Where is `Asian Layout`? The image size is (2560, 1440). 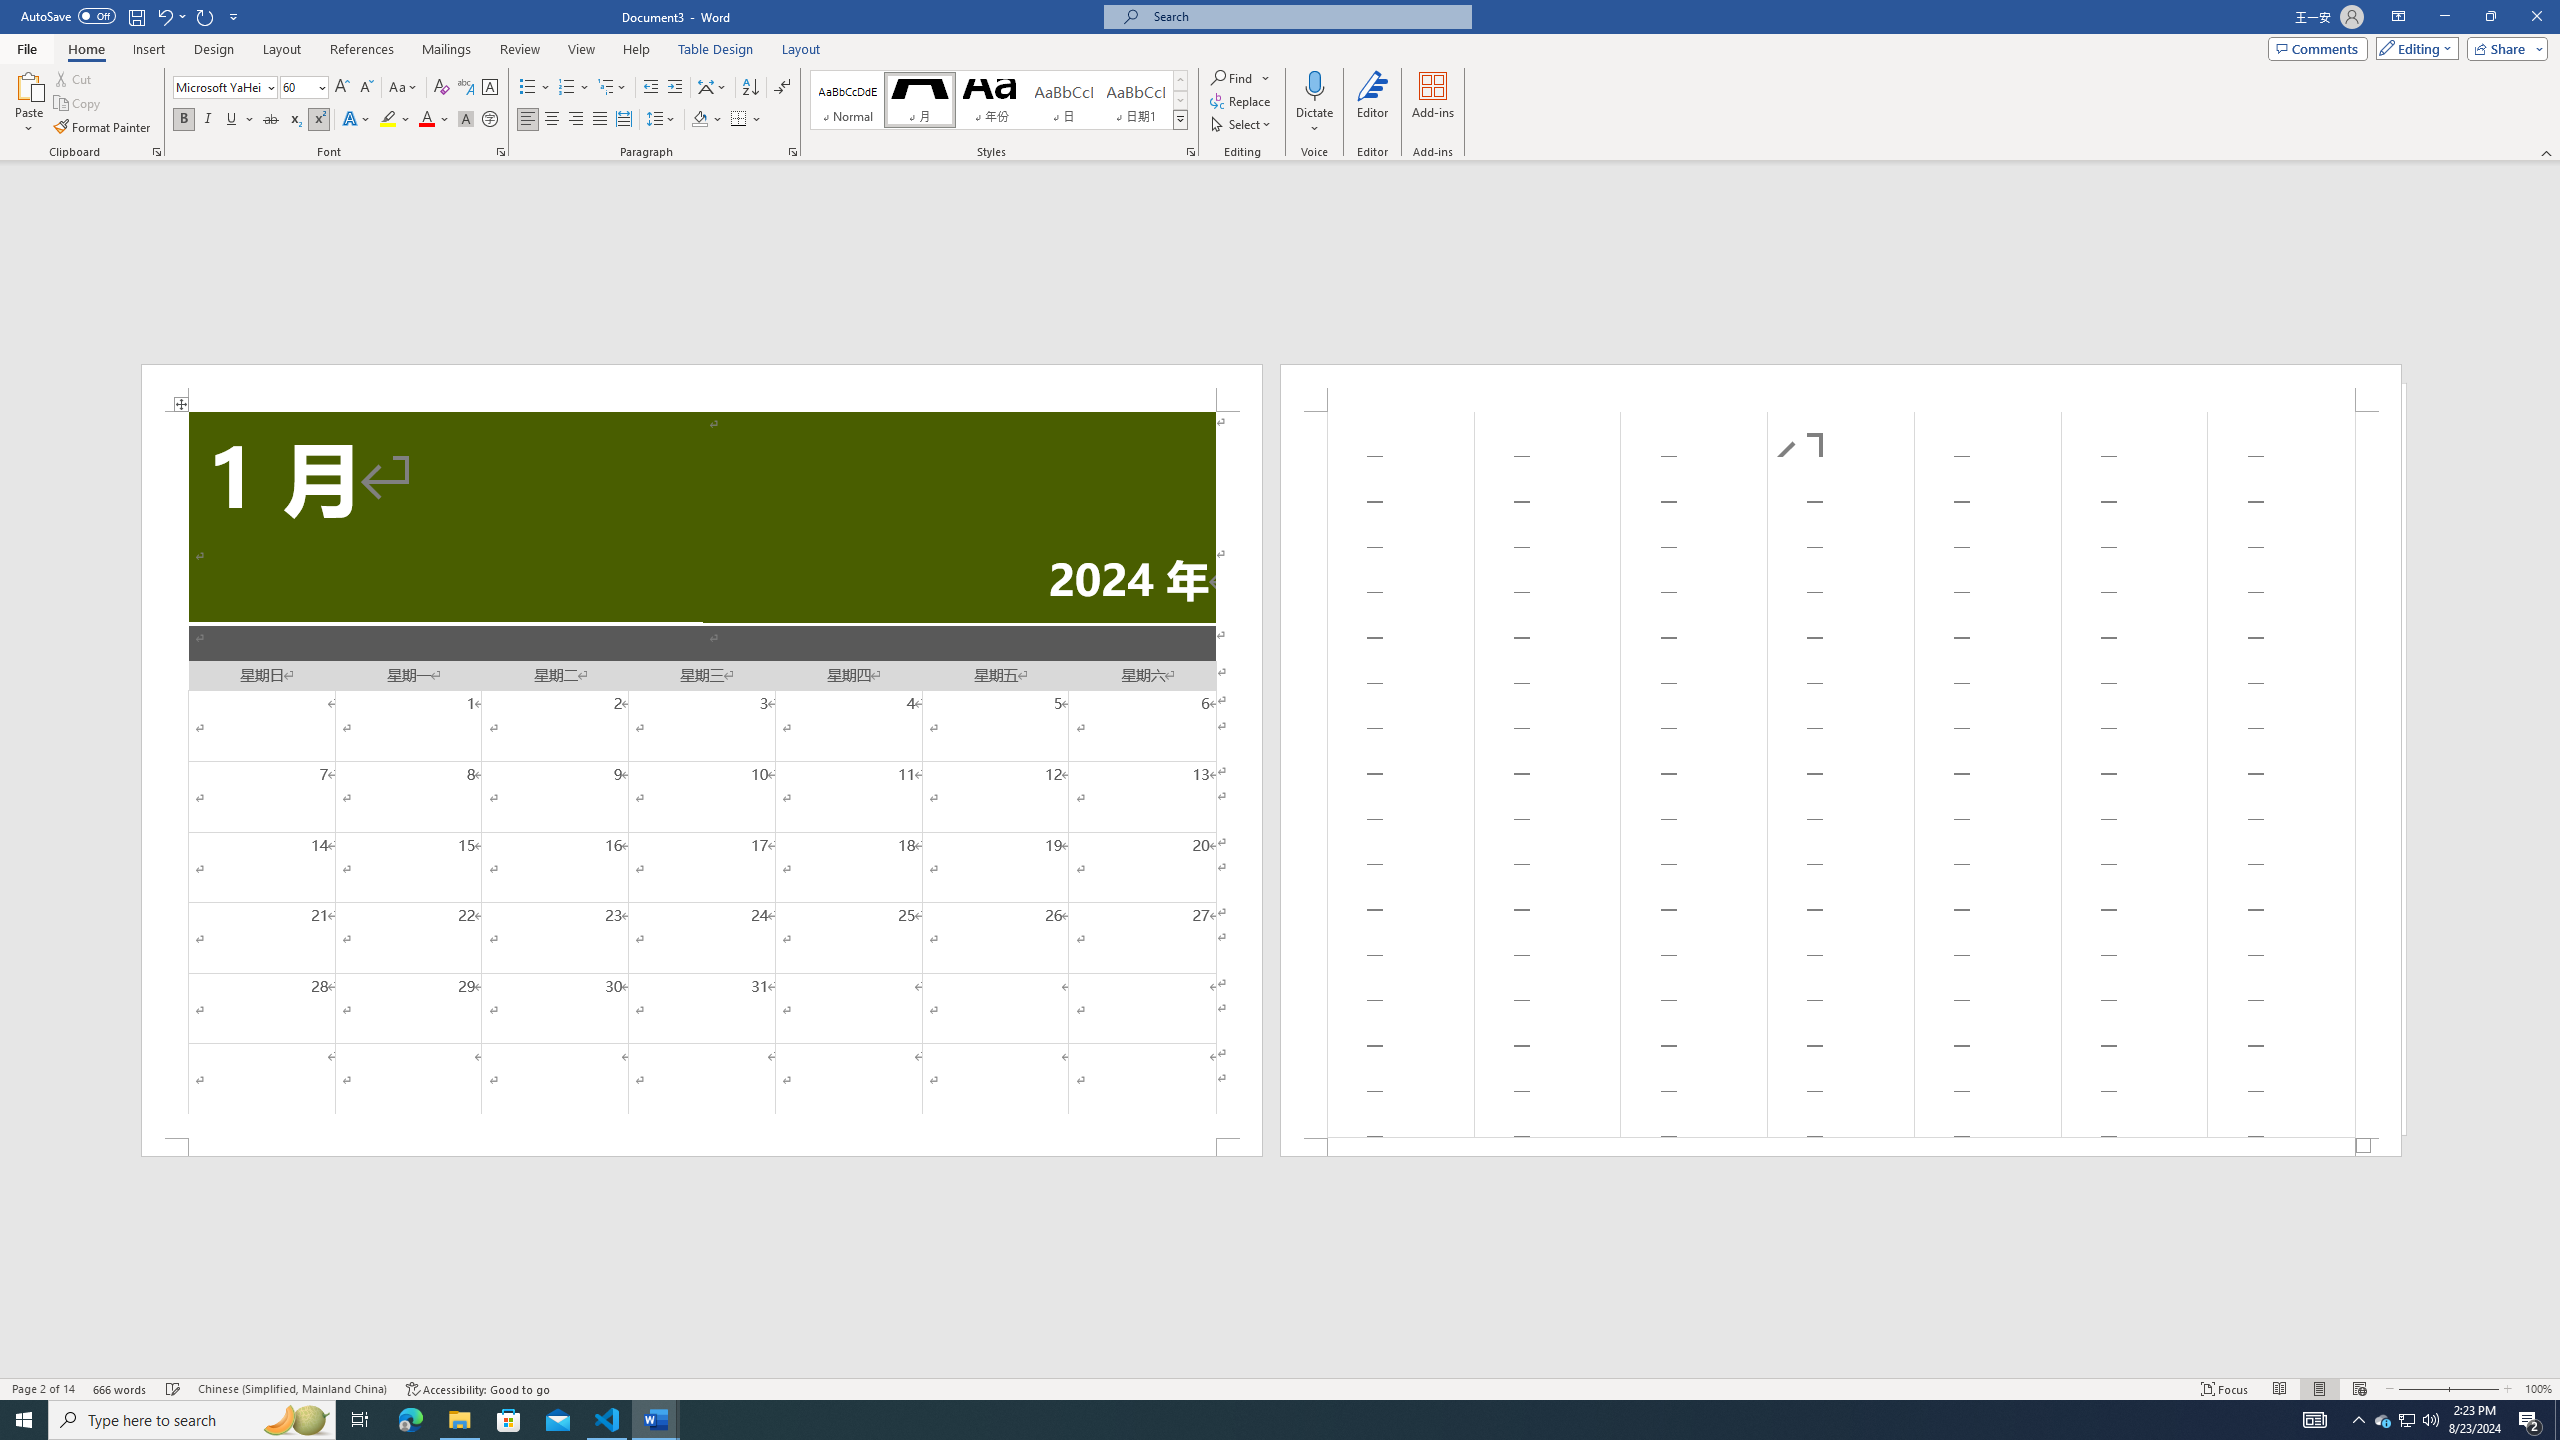 Asian Layout is located at coordinates (712, 88).